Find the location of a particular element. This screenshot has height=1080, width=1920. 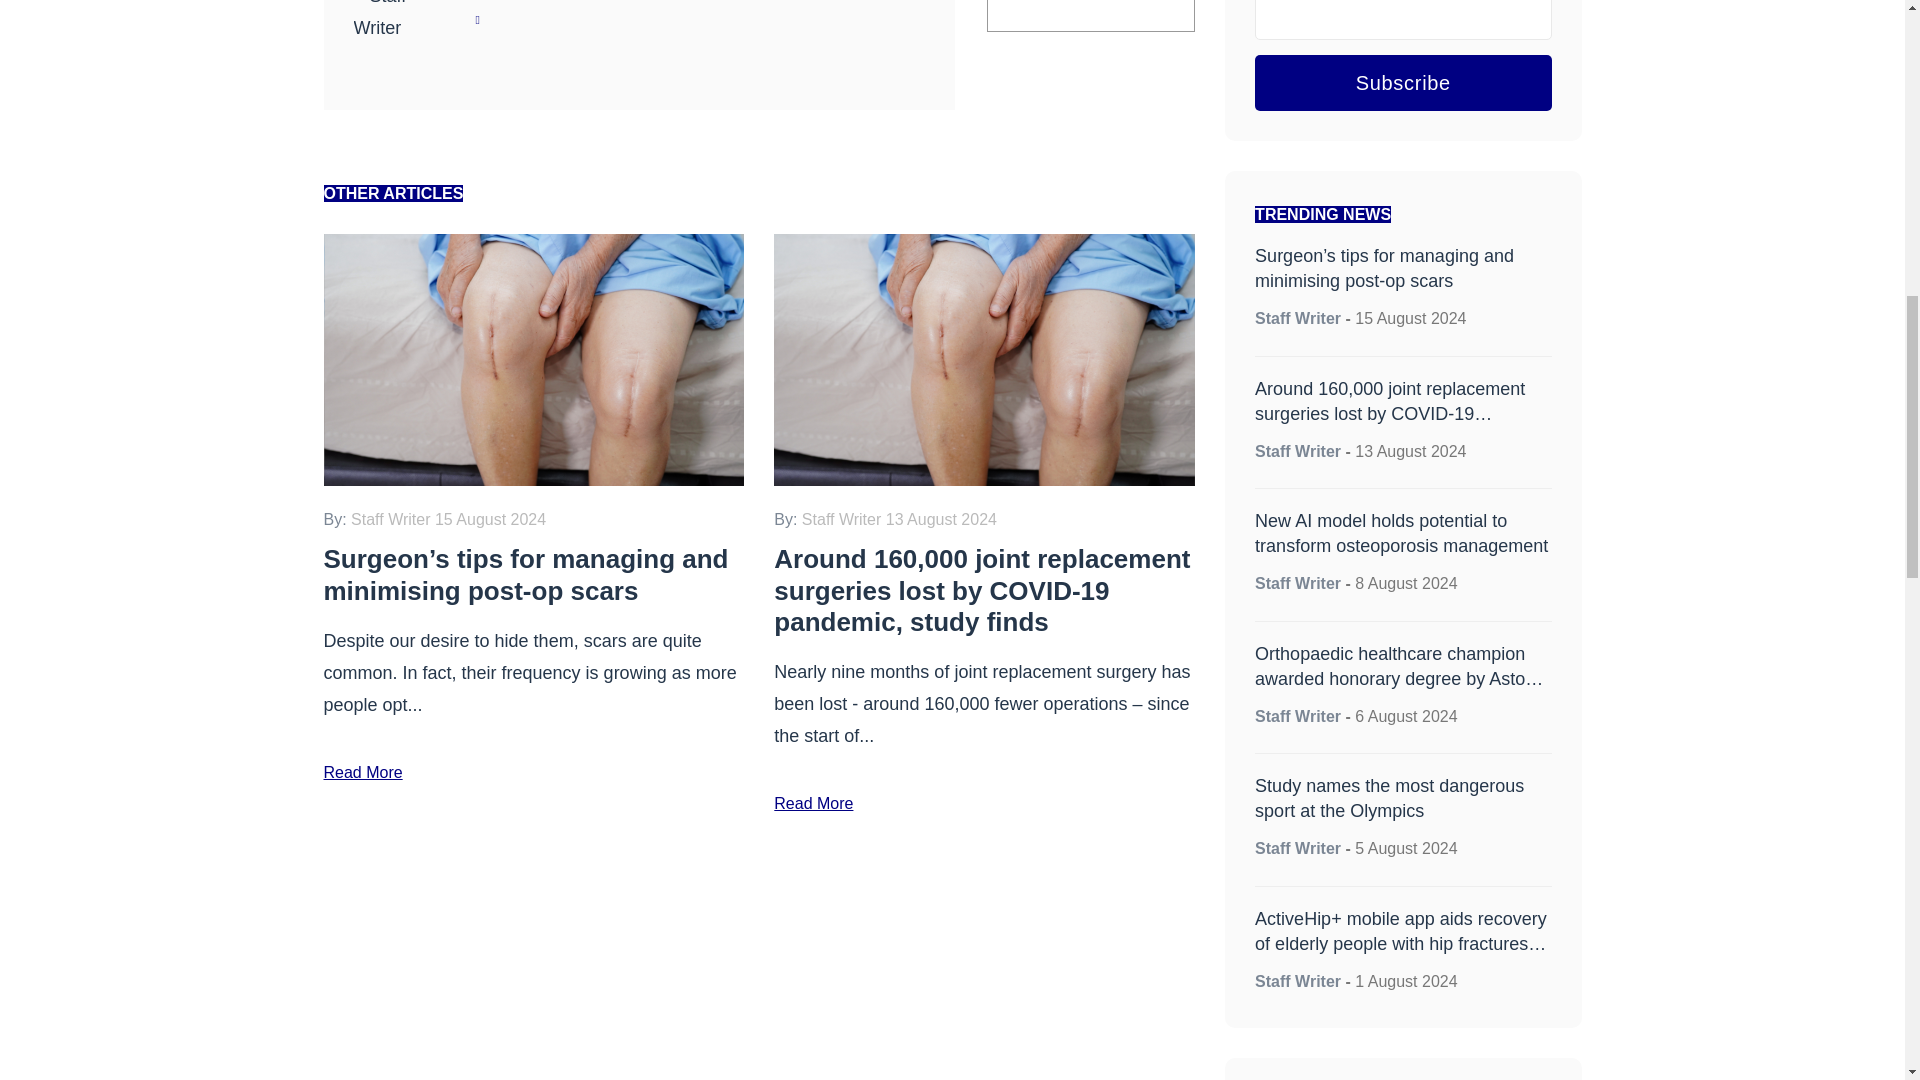

Posts by Staff Writer is located at coordinates (1298, 848).